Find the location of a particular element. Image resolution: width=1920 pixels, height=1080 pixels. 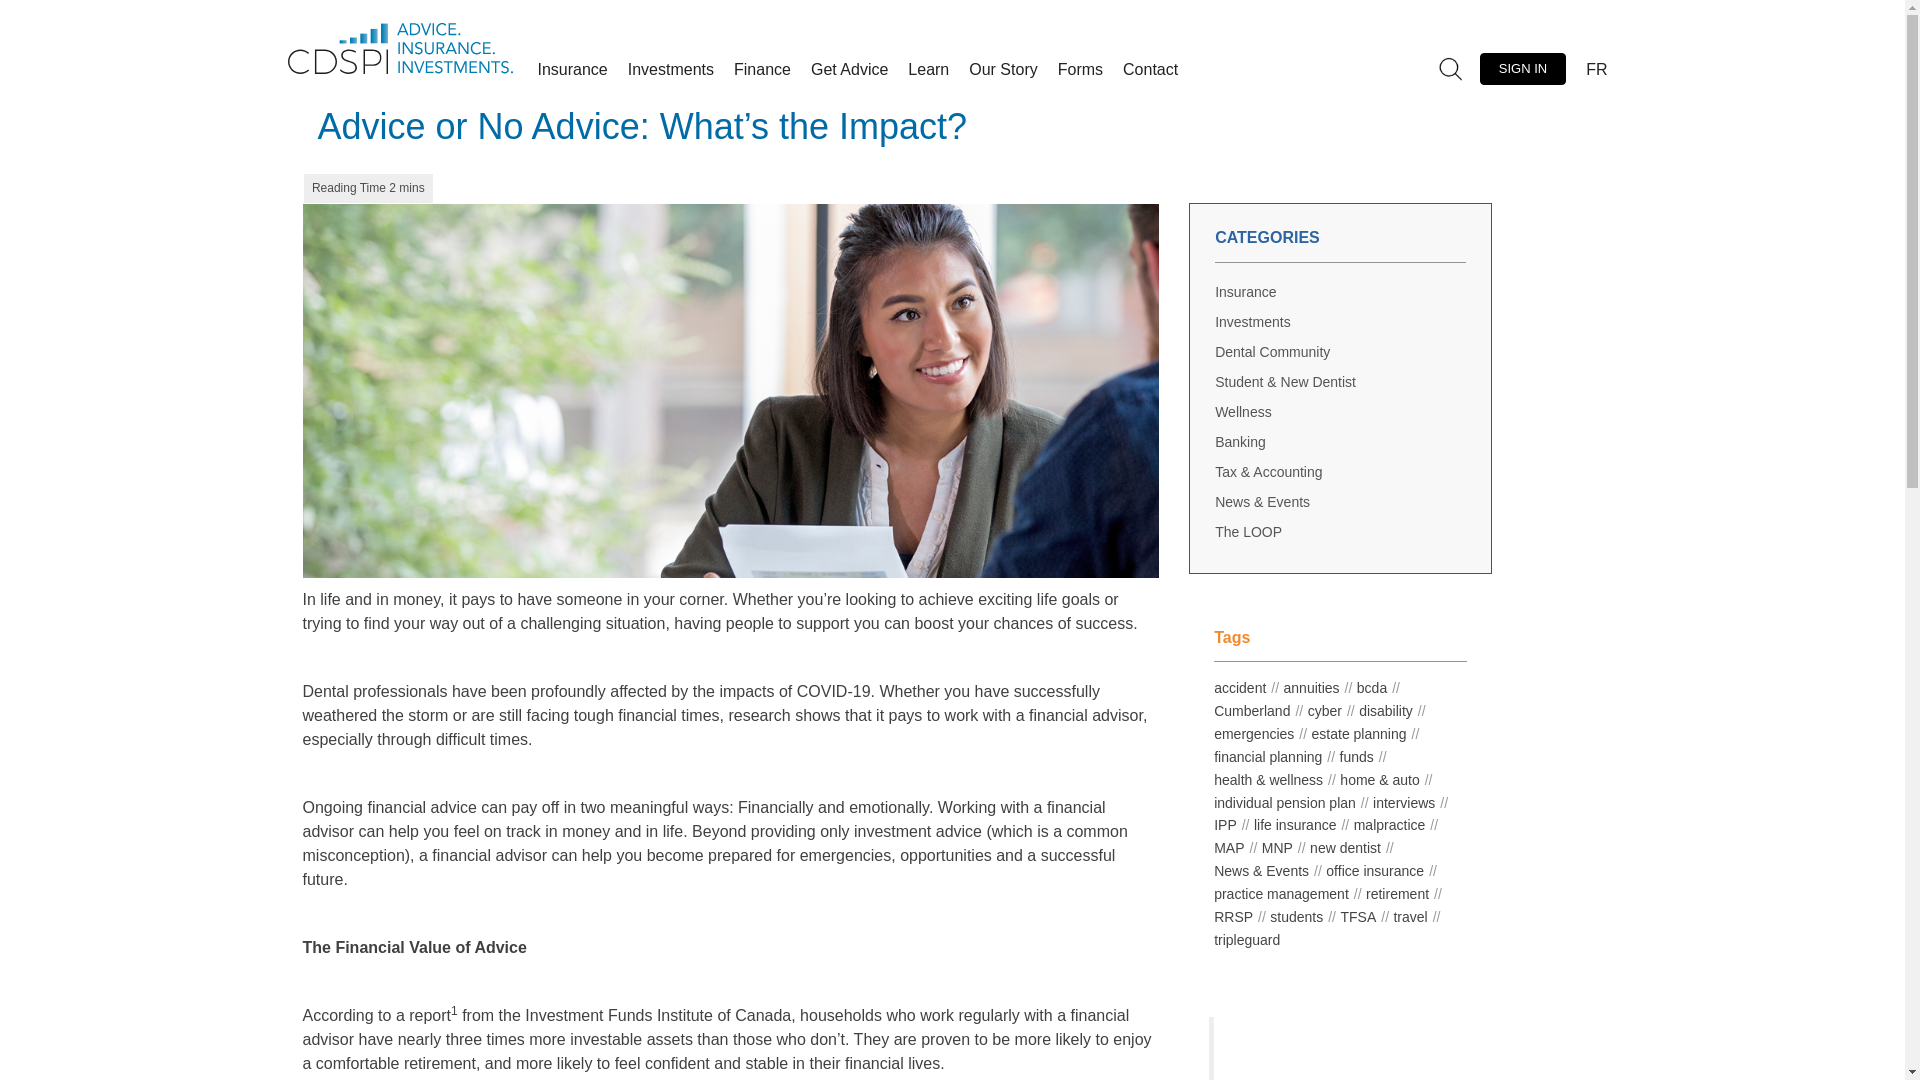

Our Story is located at coordinates (1002, 70).